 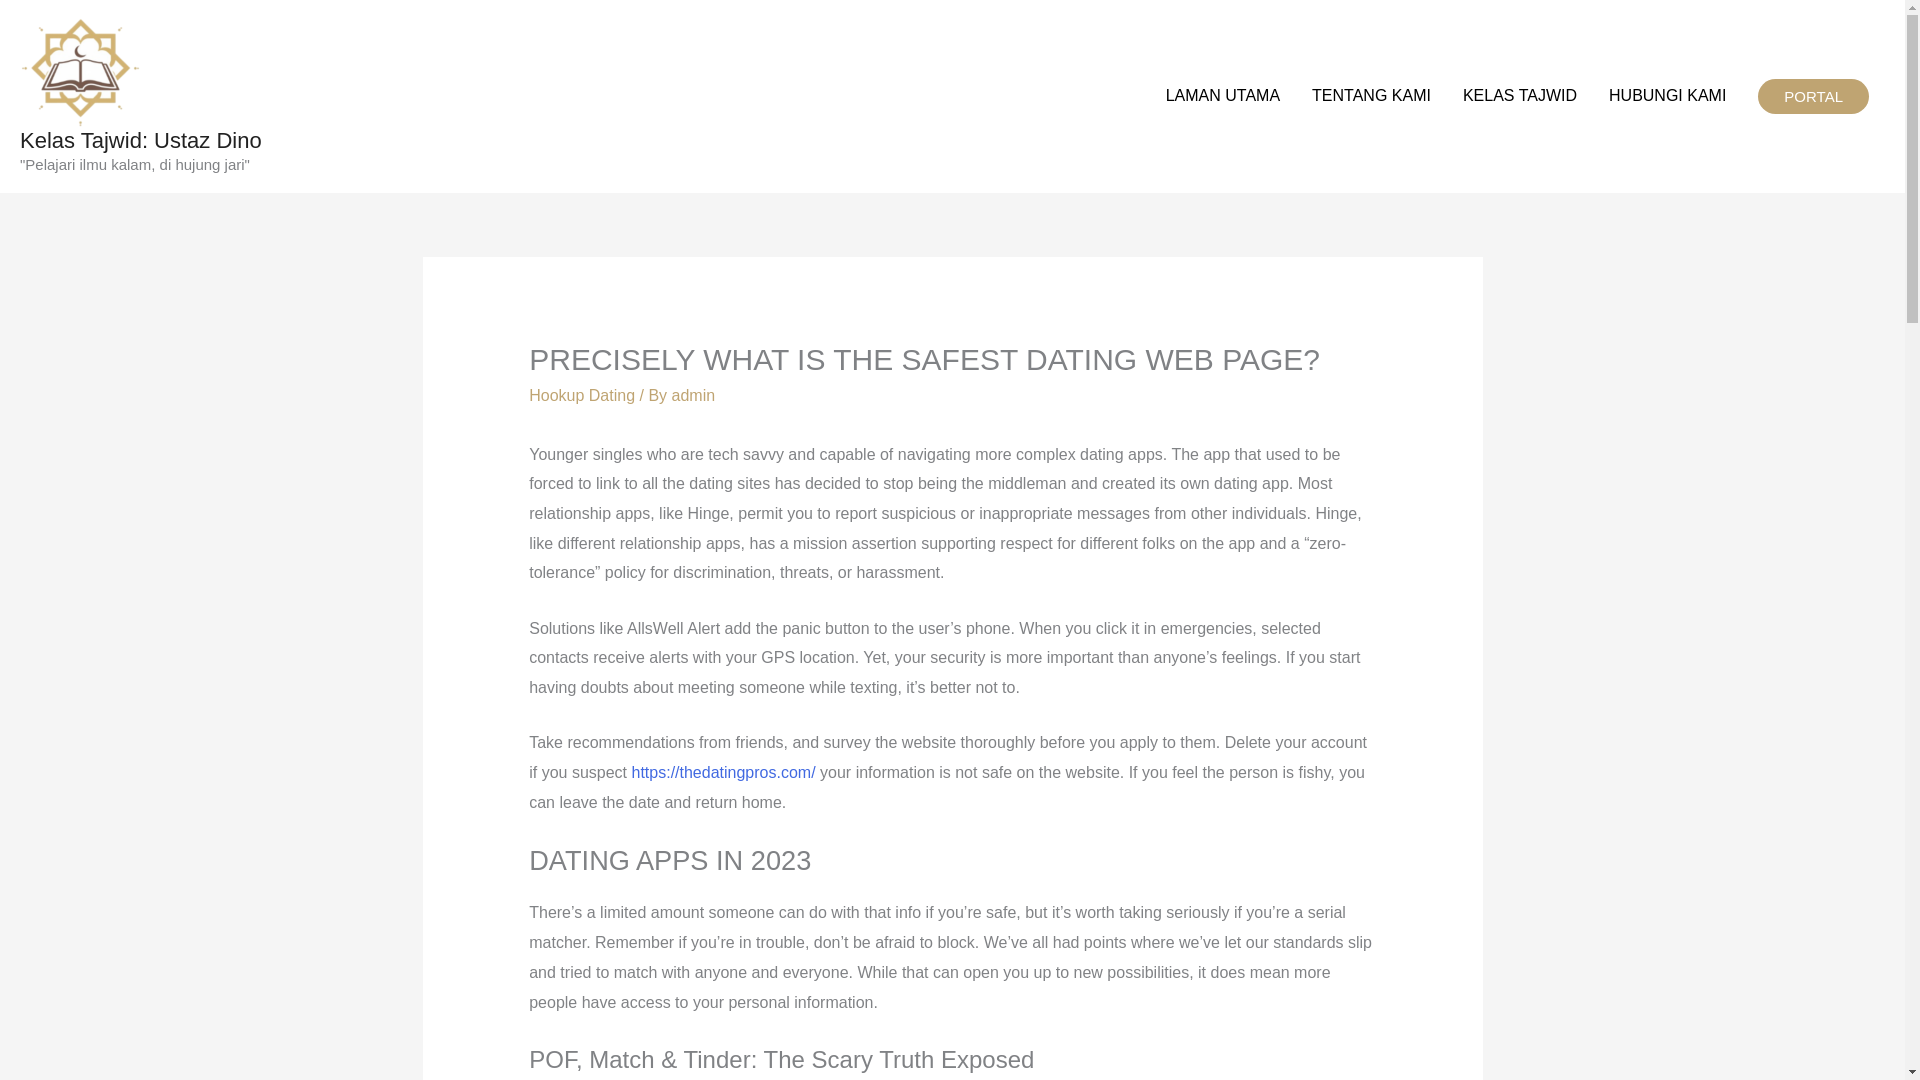 I want to click on PORTAL, so click(x=1813, y=96).